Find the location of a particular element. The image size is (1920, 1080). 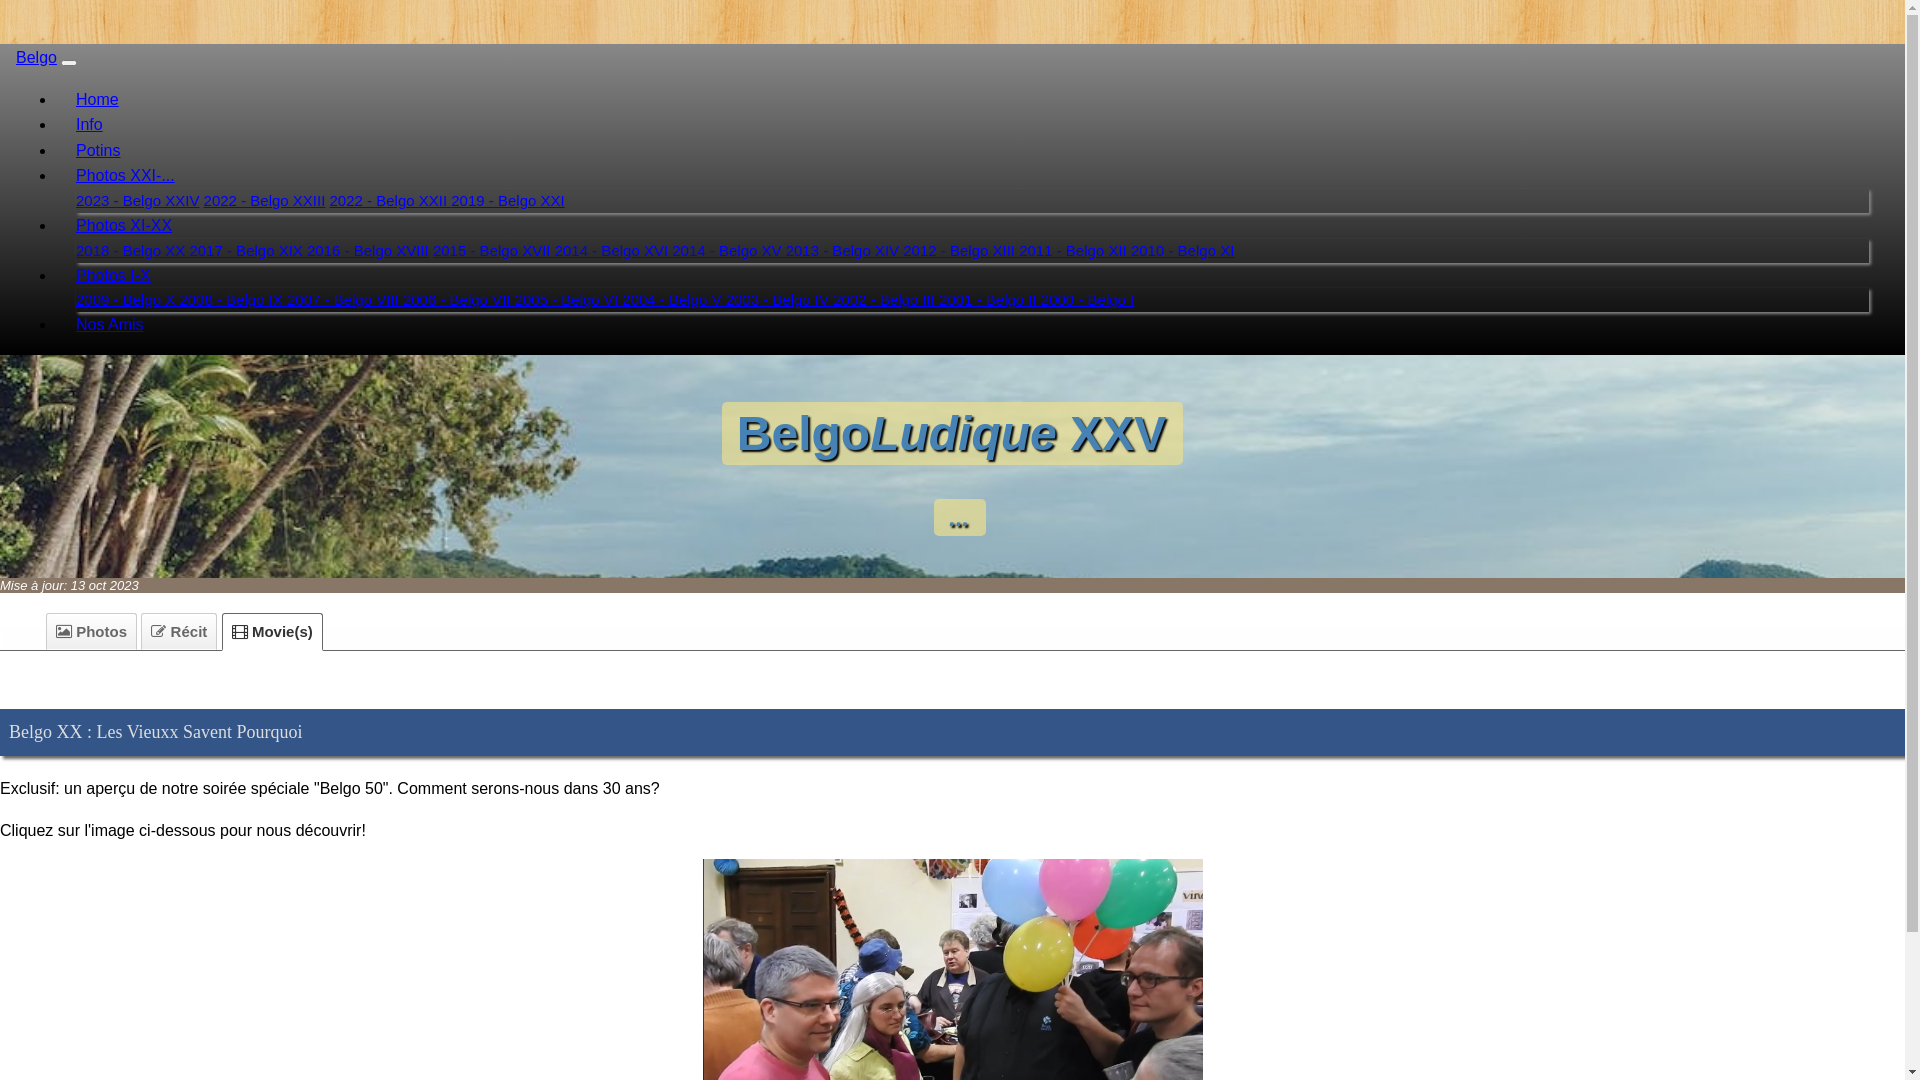

Photos XI-XX is located at coordinates (124, 226).